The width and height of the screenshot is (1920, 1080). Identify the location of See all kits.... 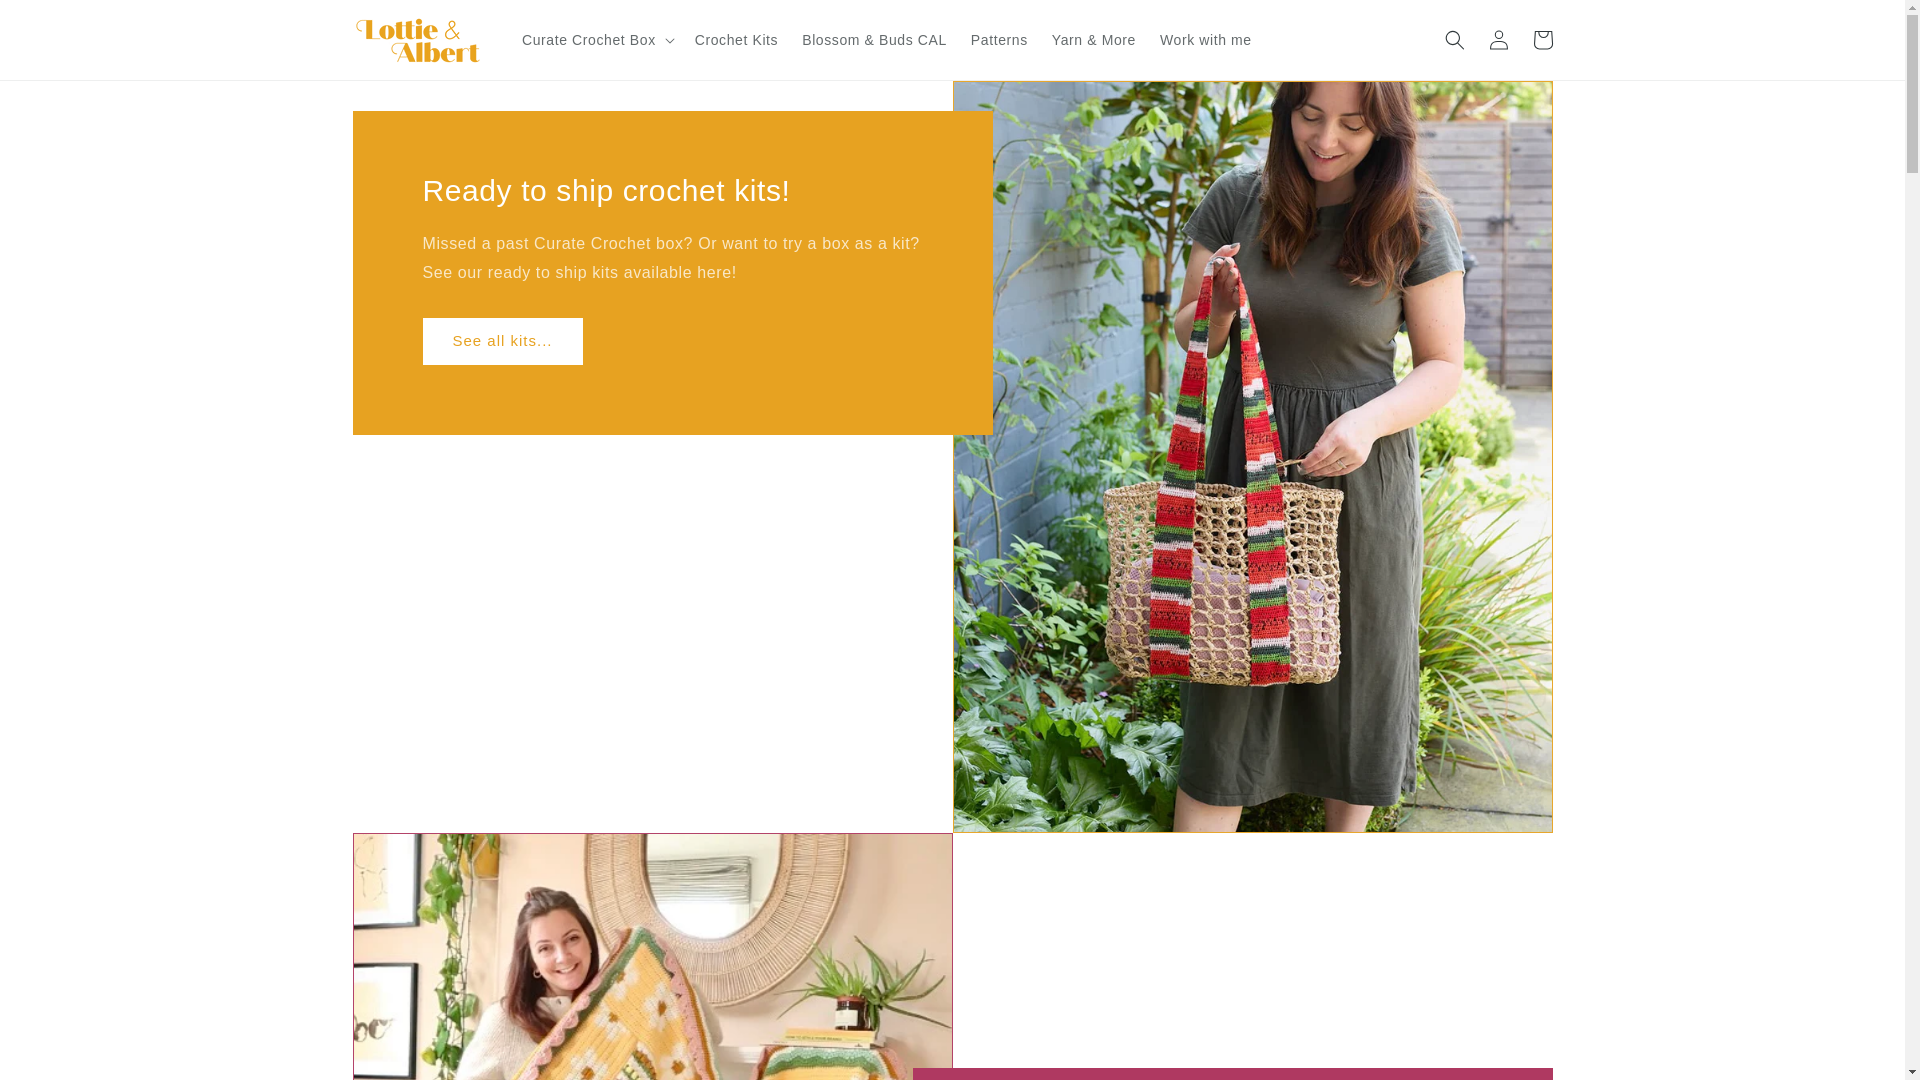
(502, 341).